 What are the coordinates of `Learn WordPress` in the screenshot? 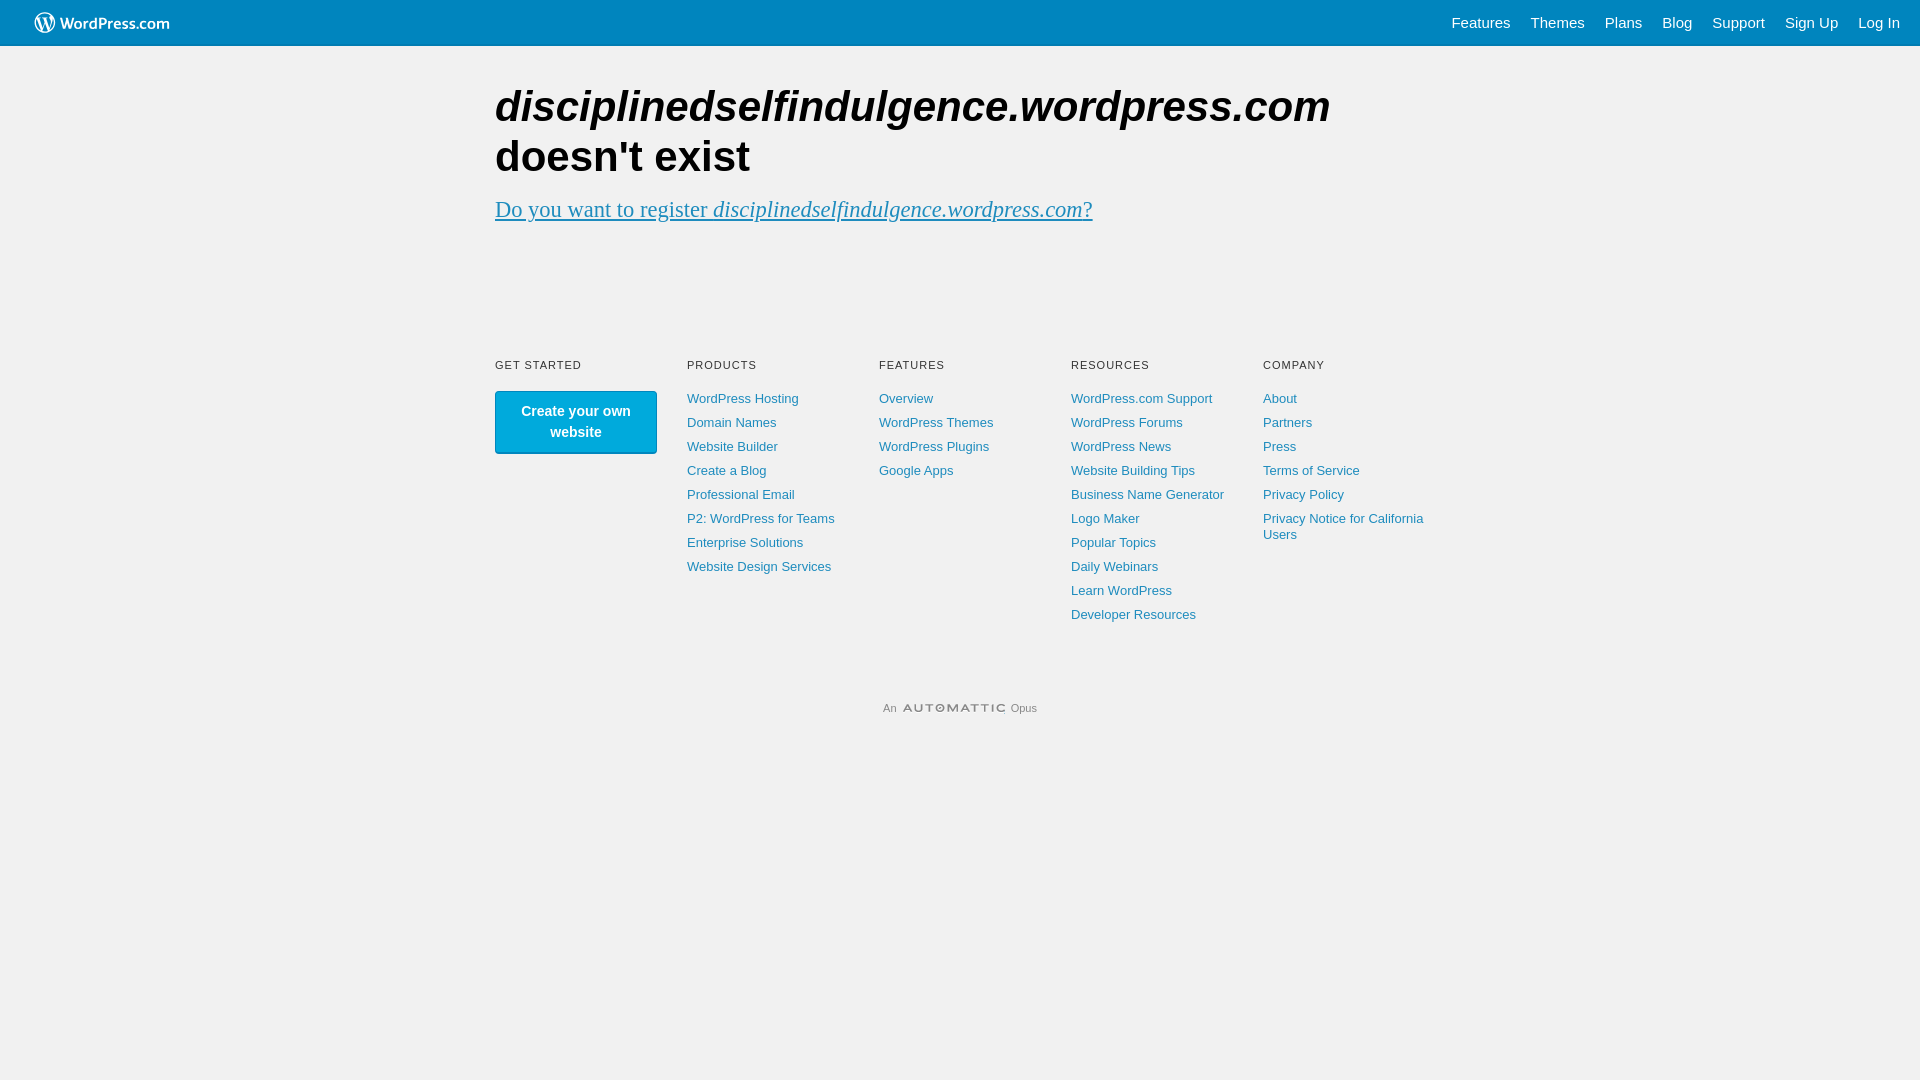 It's located at (1122, 590).